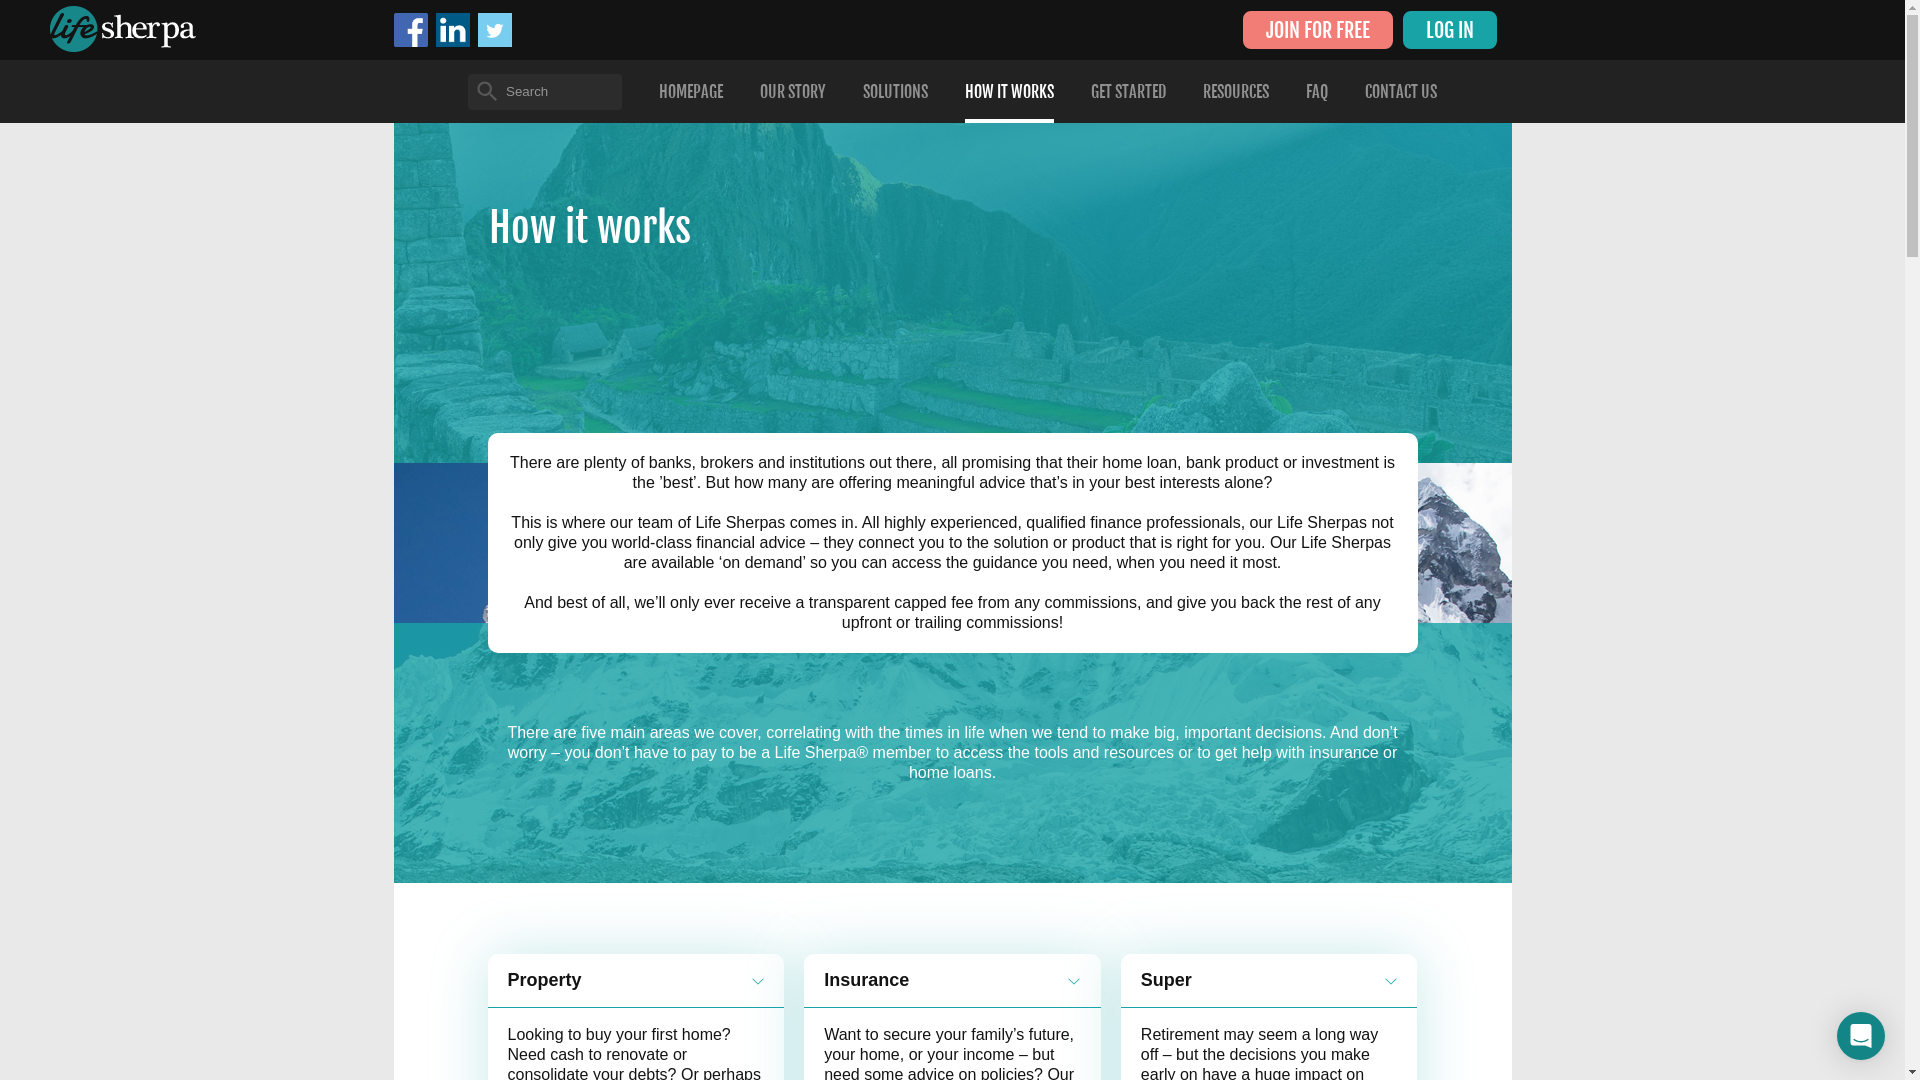 This screenshot has height=1080, width=1920. What do you see at coordinates (1009, 92) in the screenshot?
I see `HOW IT WORKS` at bounding box center [1009, 92].